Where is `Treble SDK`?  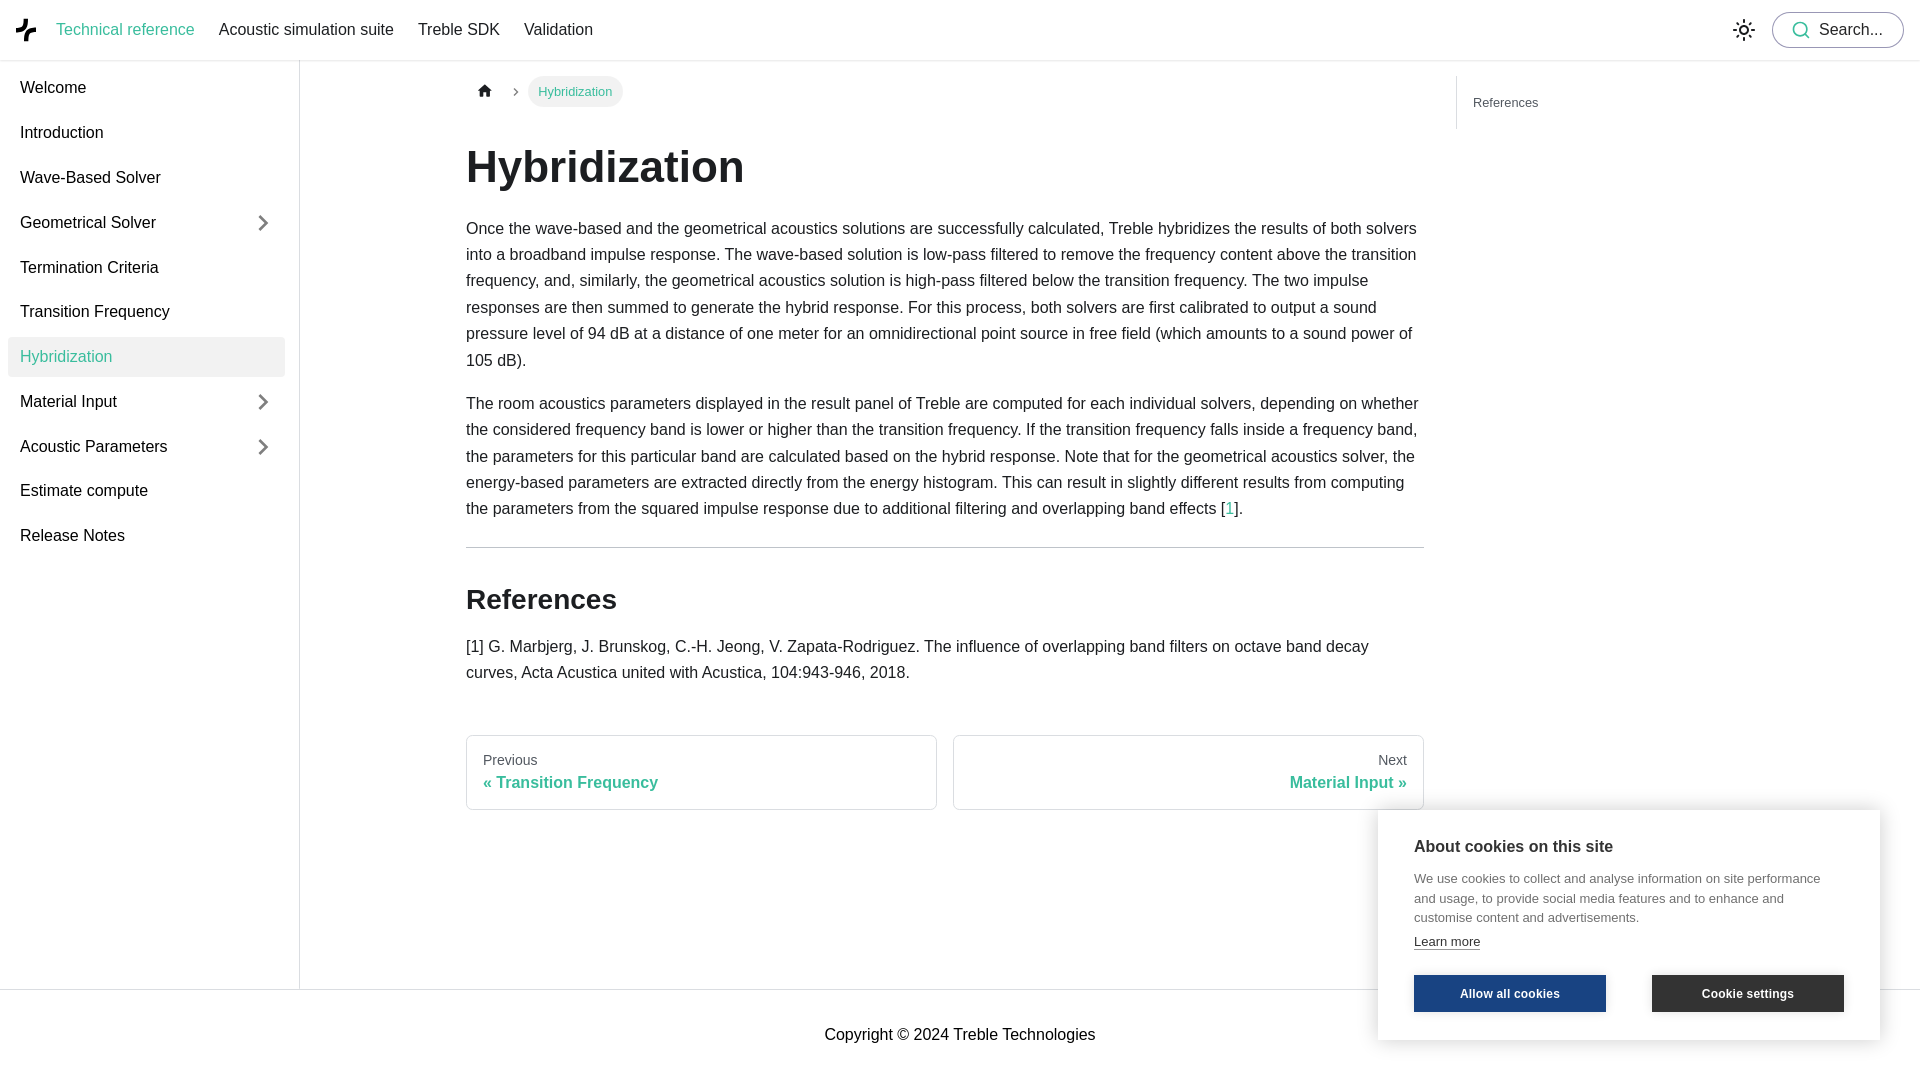
Treble SDK is located at coordinates (458, 30).